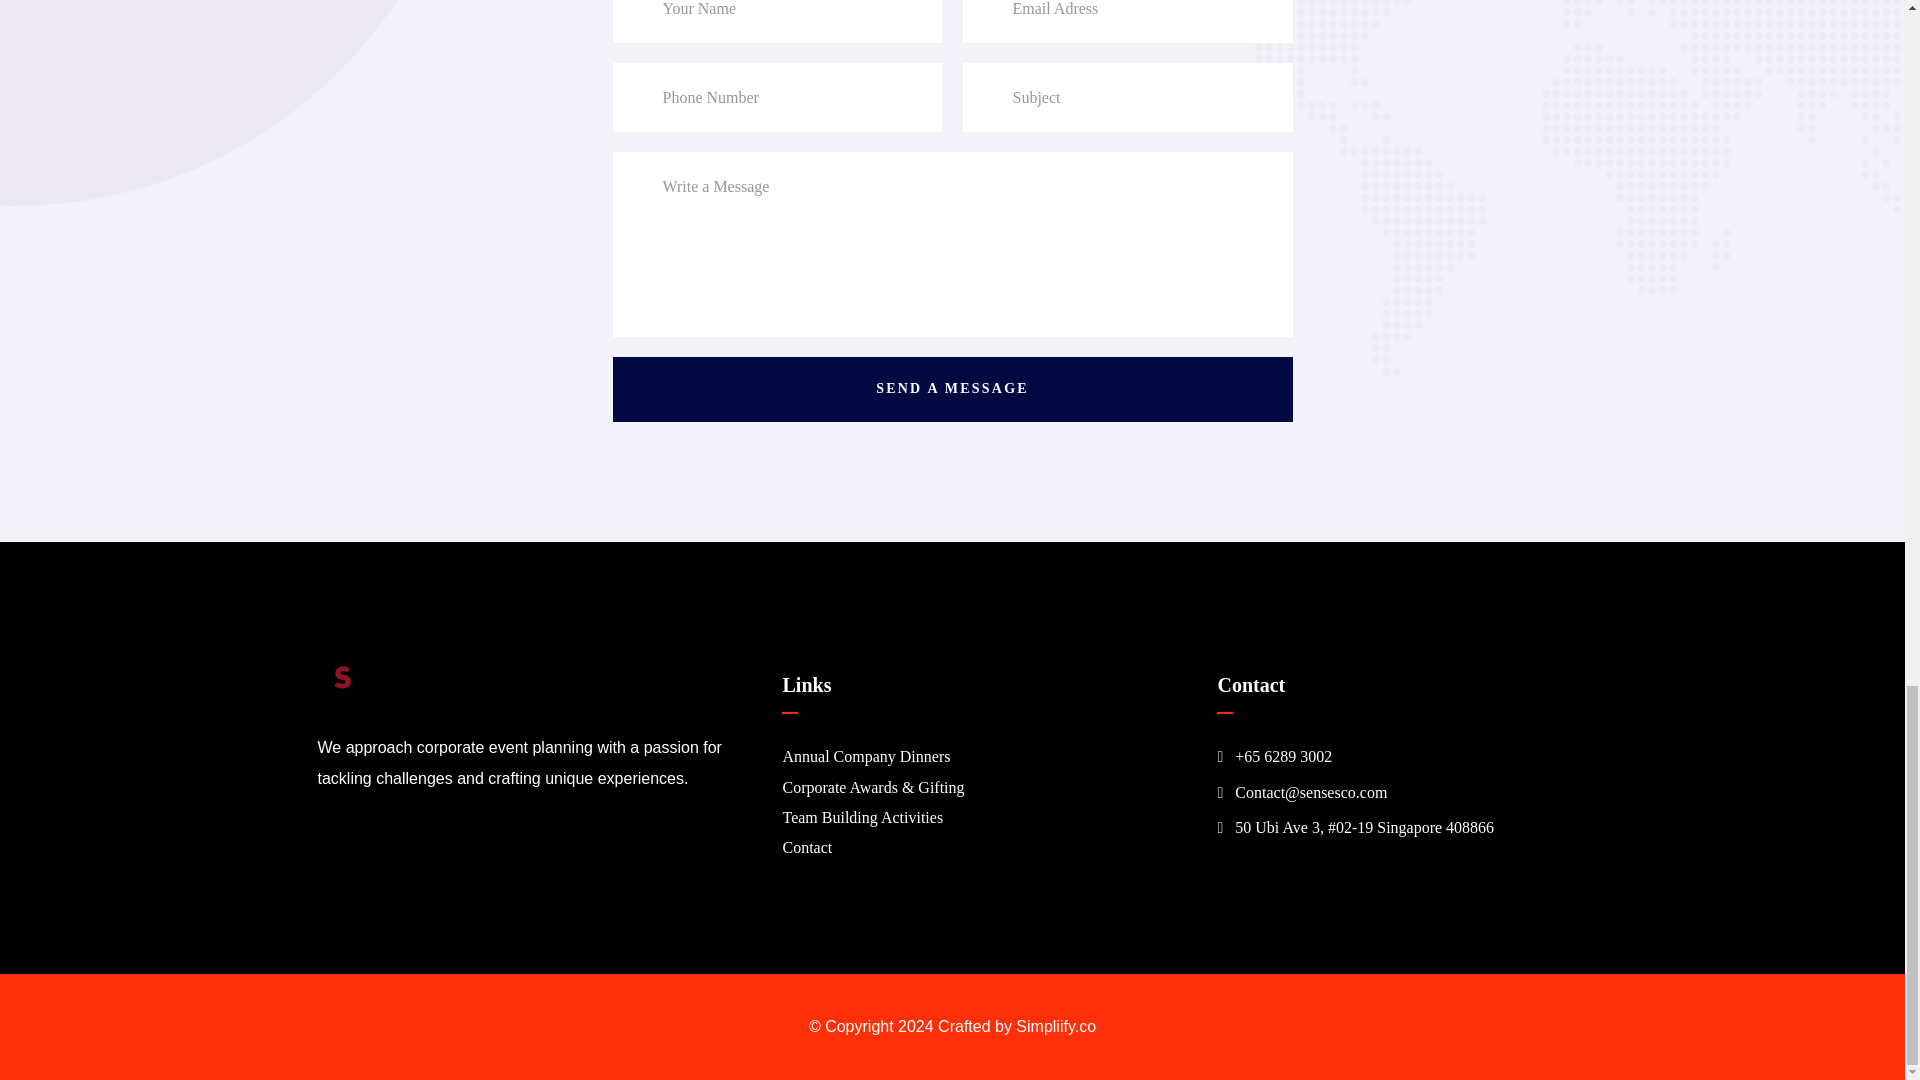 This screenshot has height=1080, width=1920. What do you see at coordinates (862, 817) in the screenshot?
I see `Team Building Activities` at bounding box center [862, 817].